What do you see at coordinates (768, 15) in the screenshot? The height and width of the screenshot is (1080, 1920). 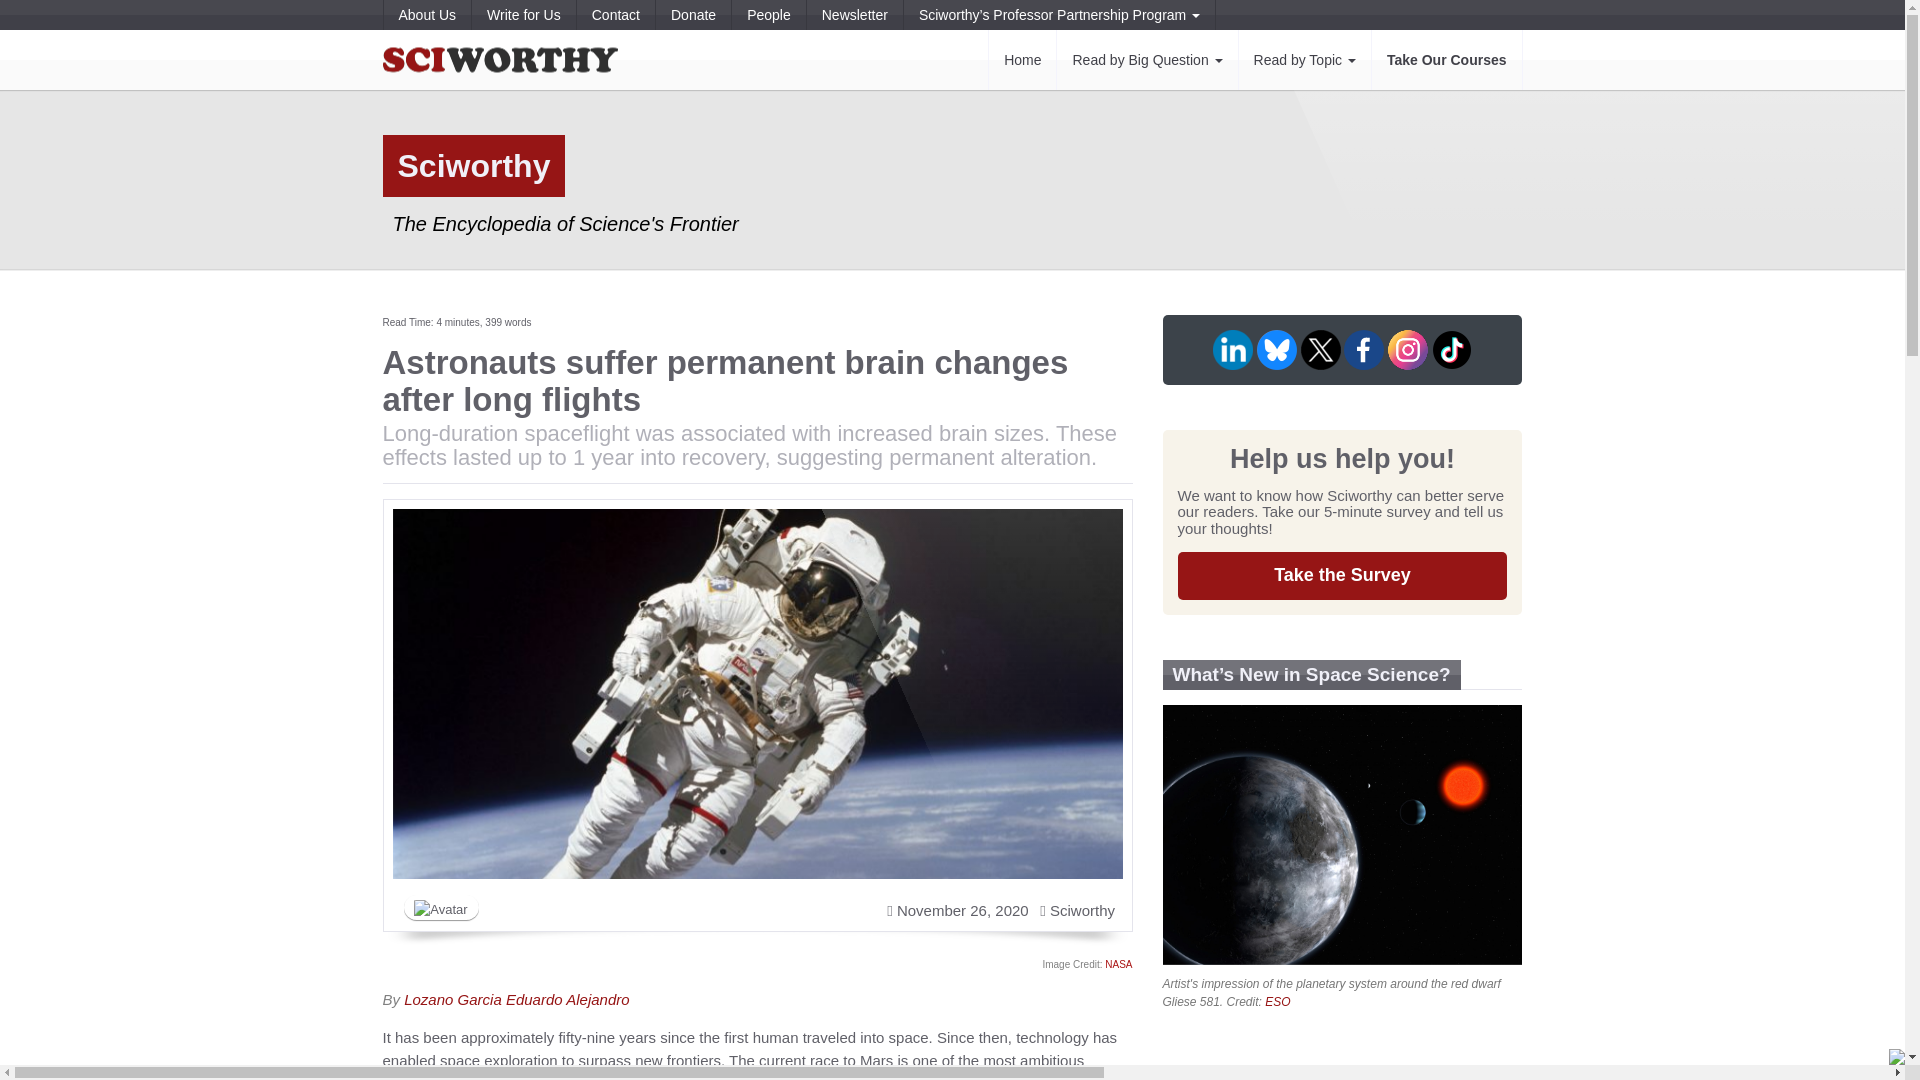 I see `People` at bounding box center [768, 15].